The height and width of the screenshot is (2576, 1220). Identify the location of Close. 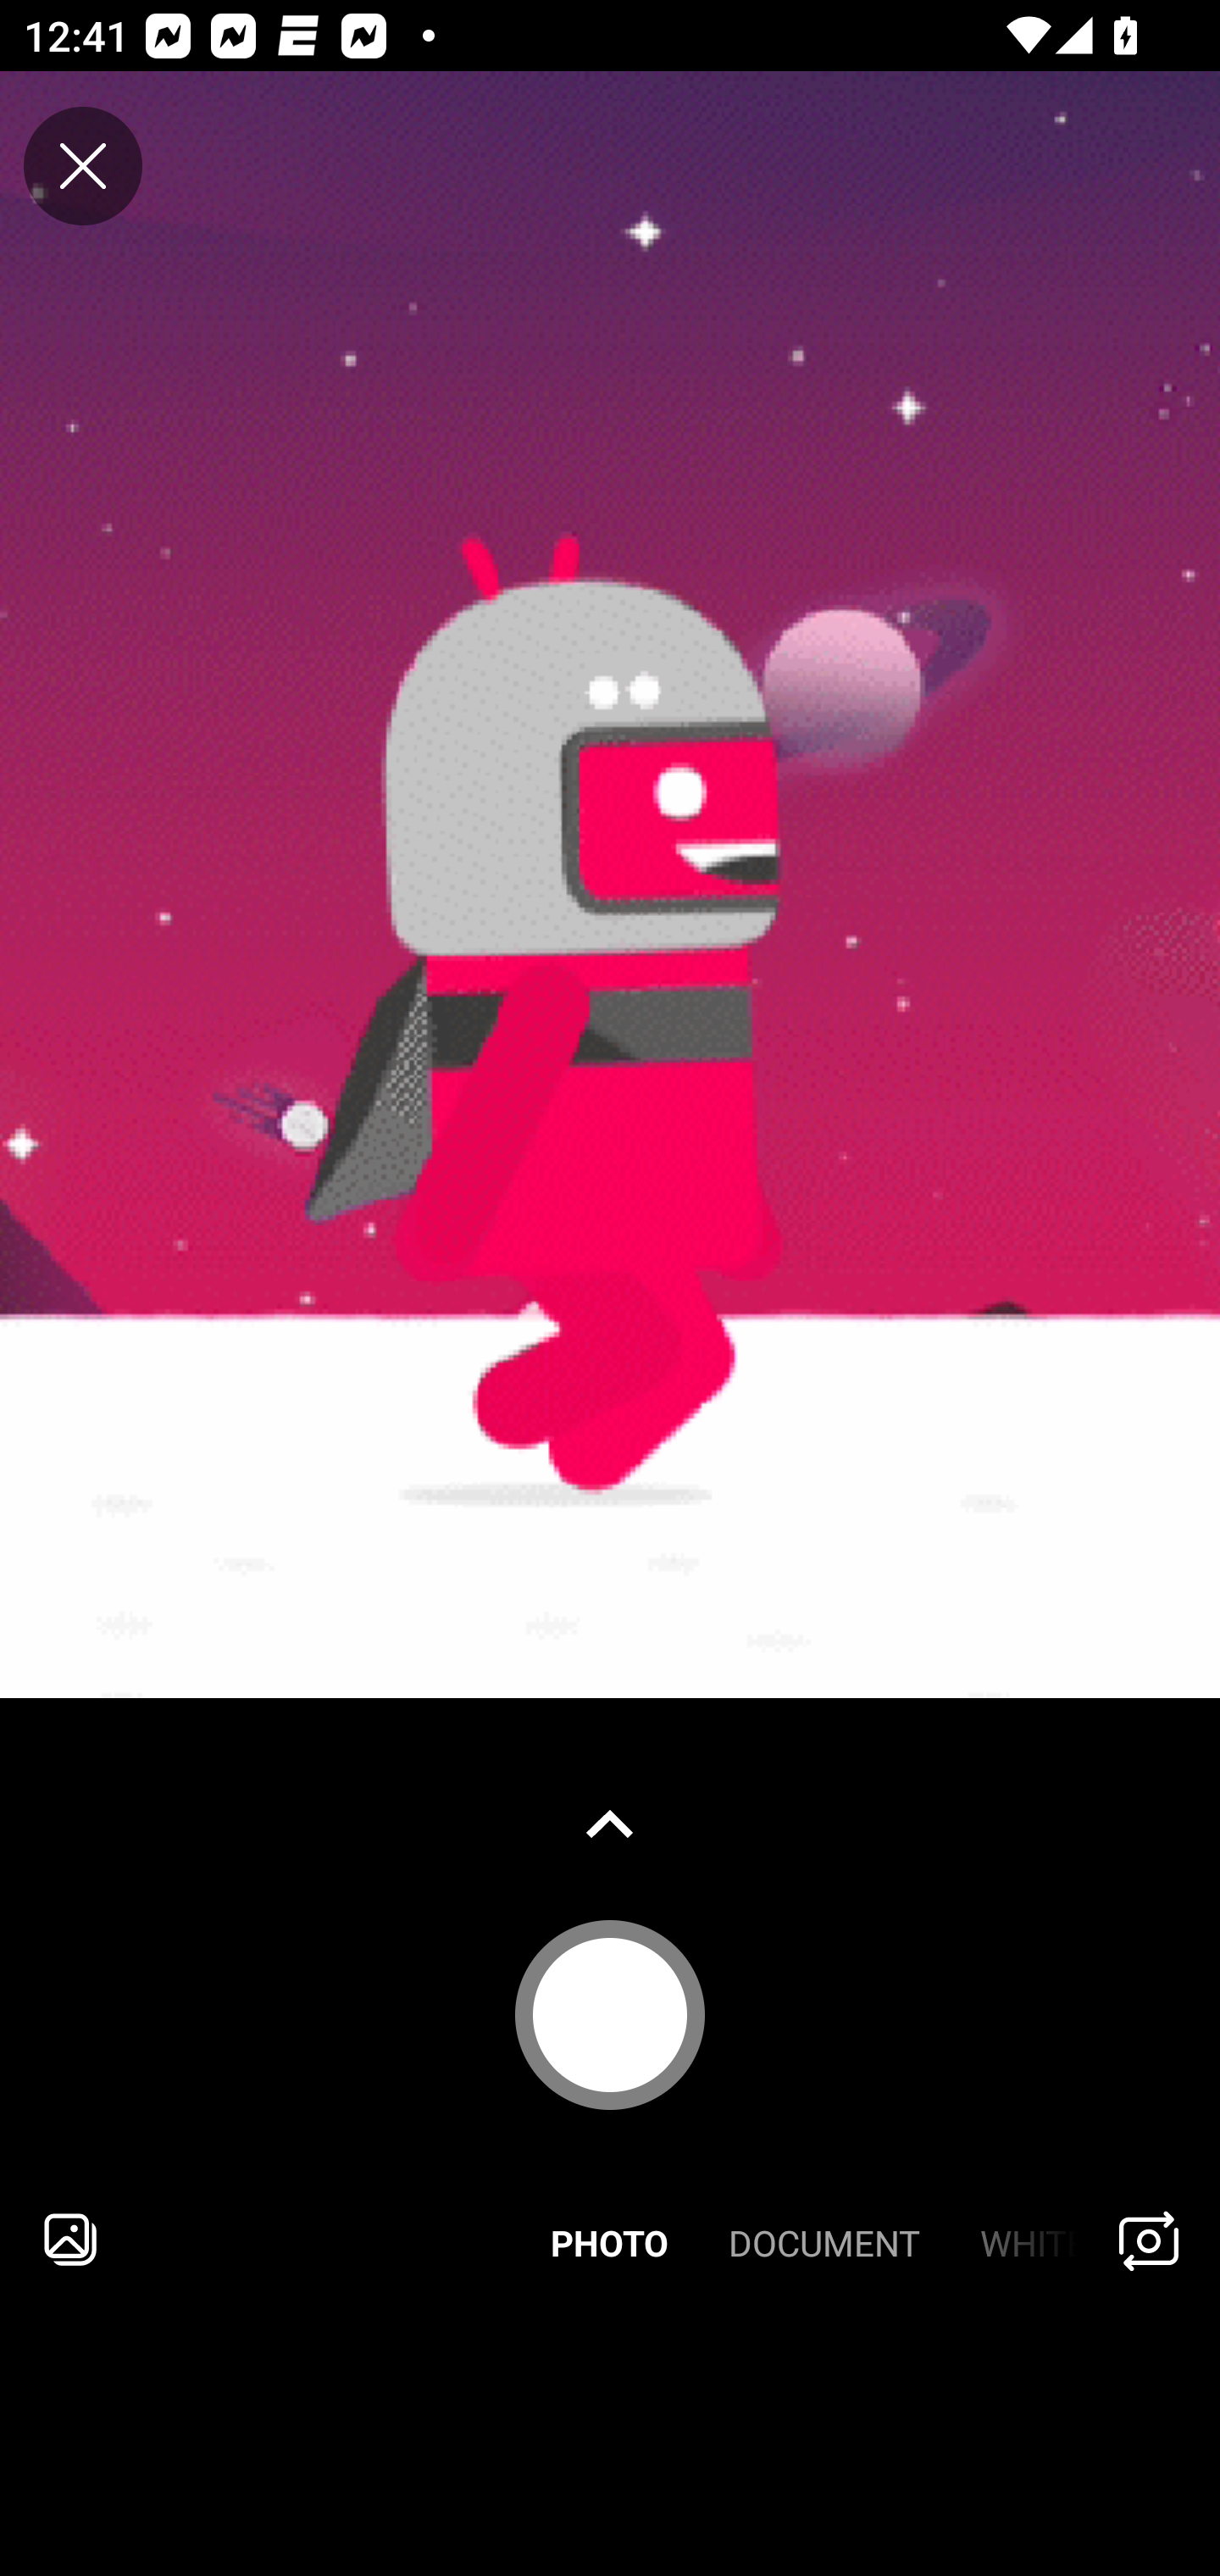
(83, 166).